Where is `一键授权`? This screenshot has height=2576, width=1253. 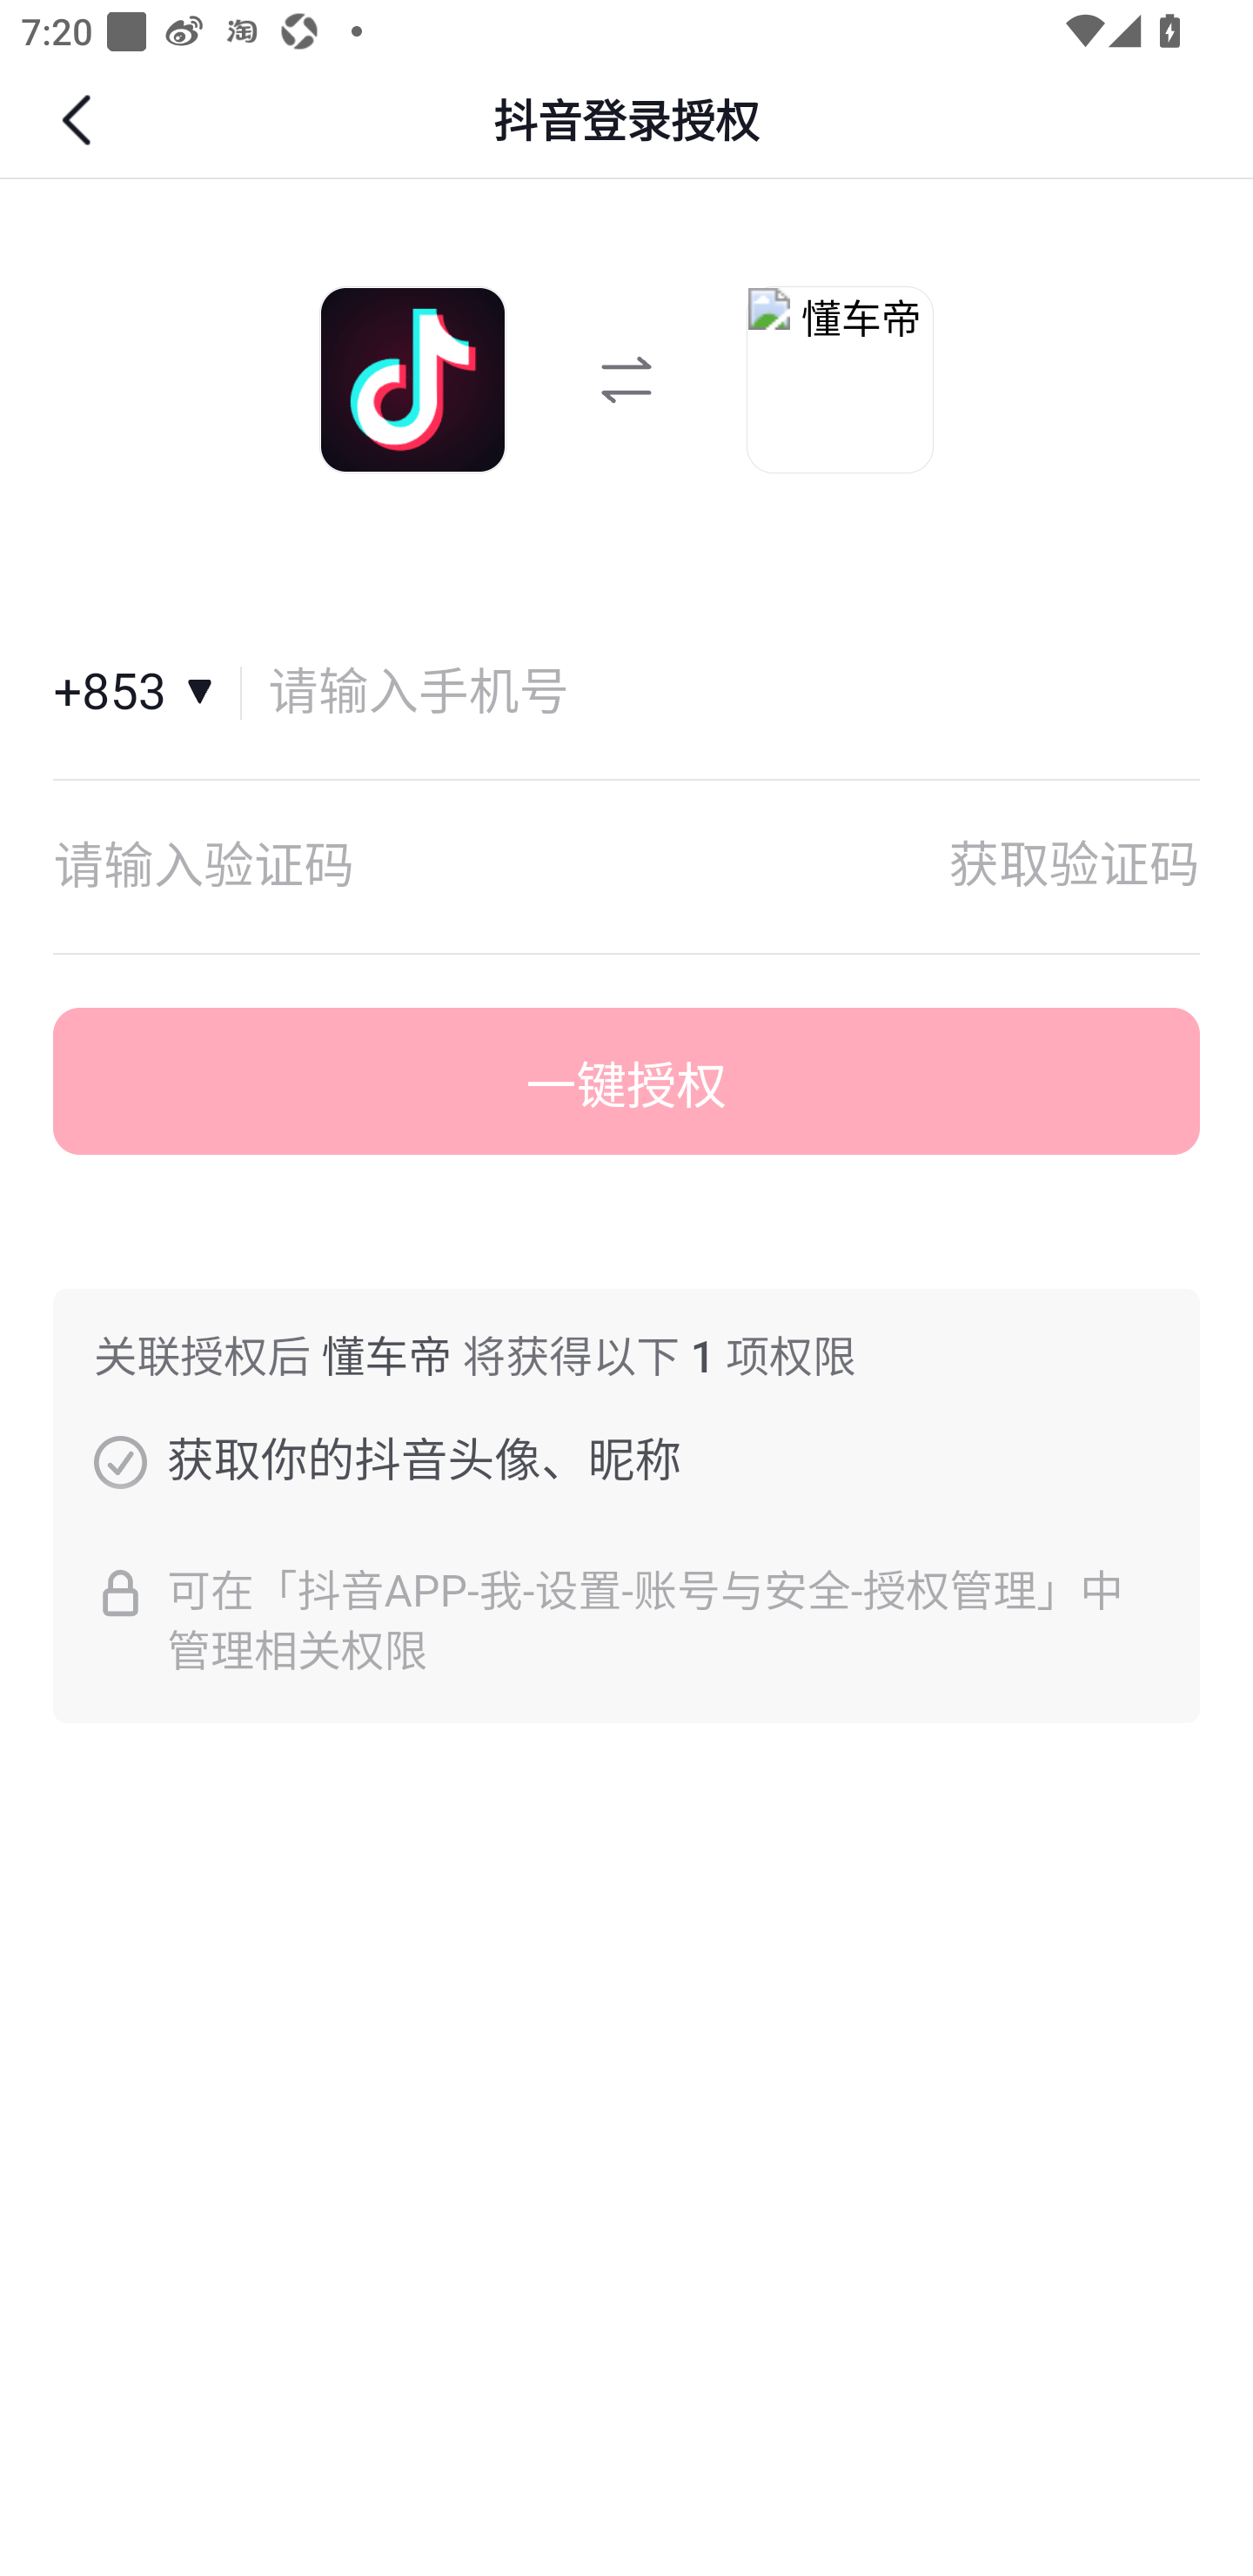
一键授权 is located at coordinates (626, 1082).